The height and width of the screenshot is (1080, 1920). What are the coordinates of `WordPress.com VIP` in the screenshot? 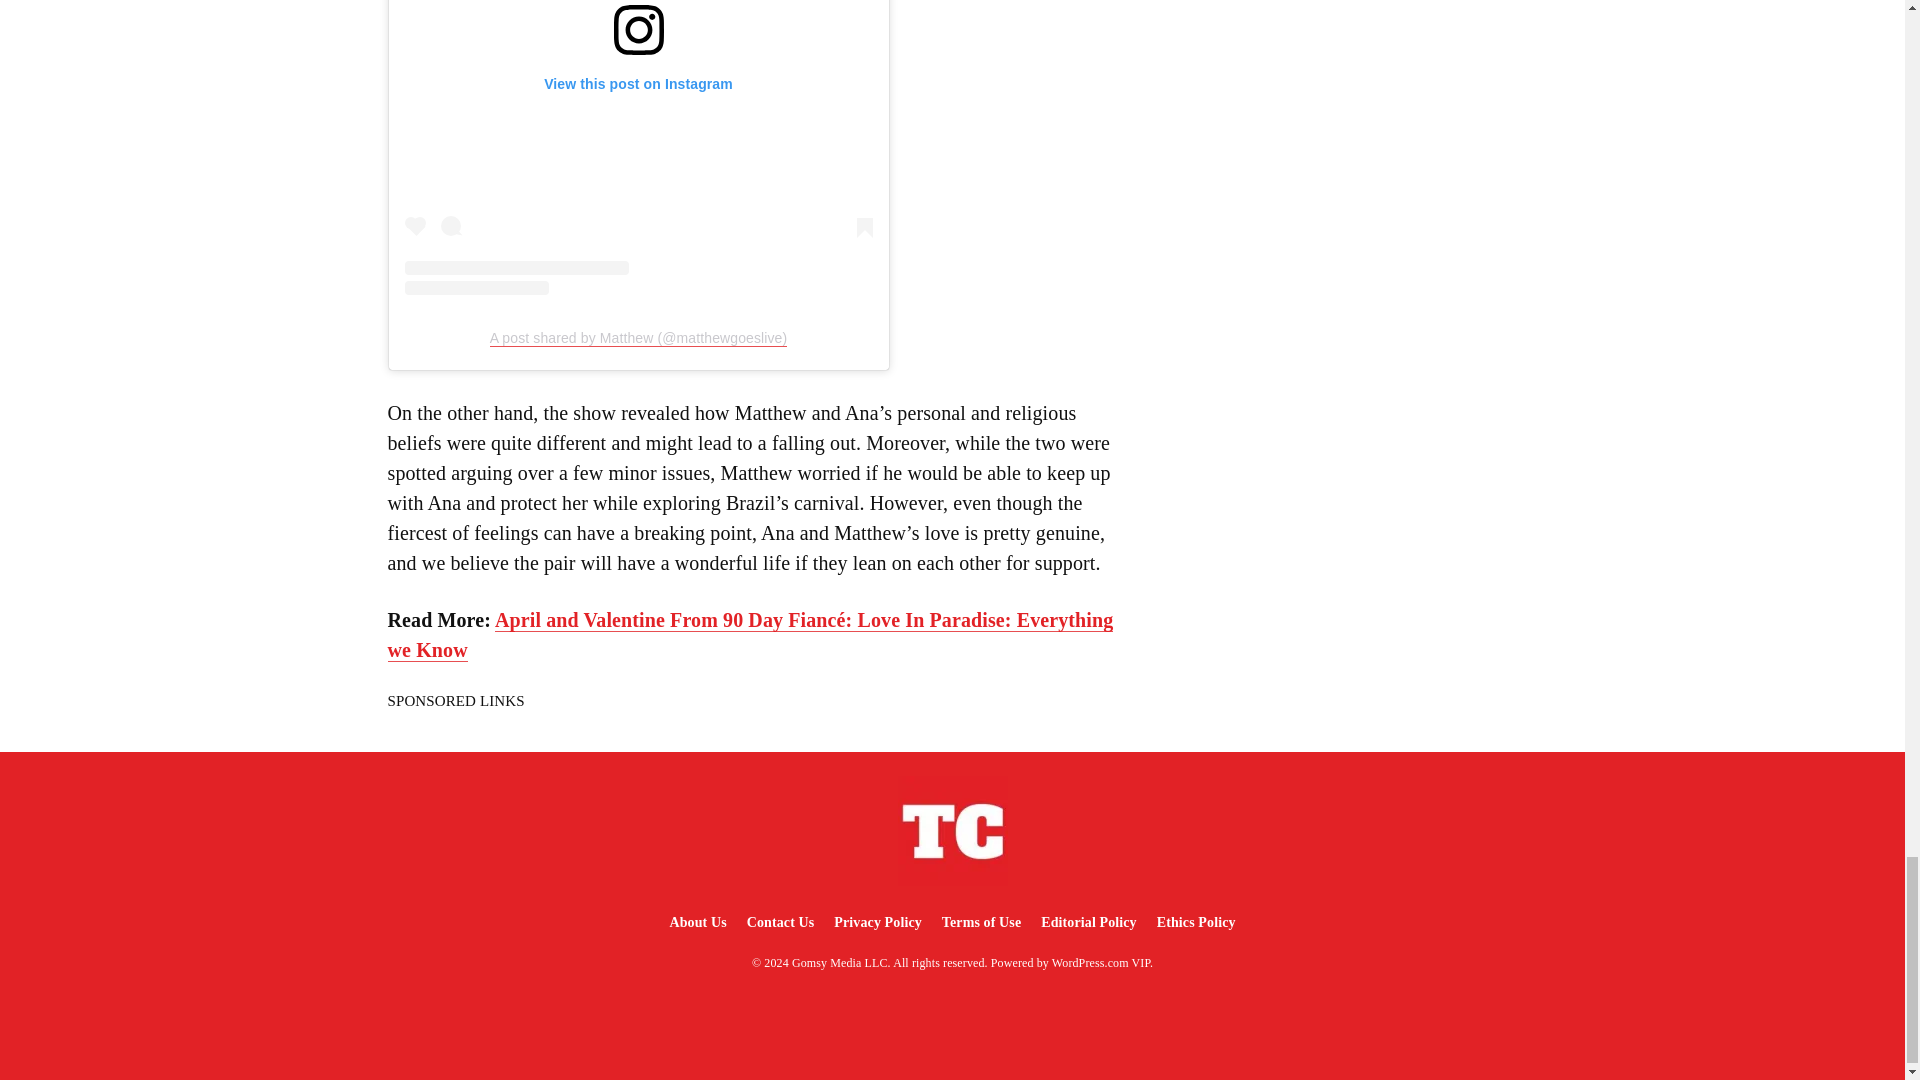 It's located at (1101, 962).